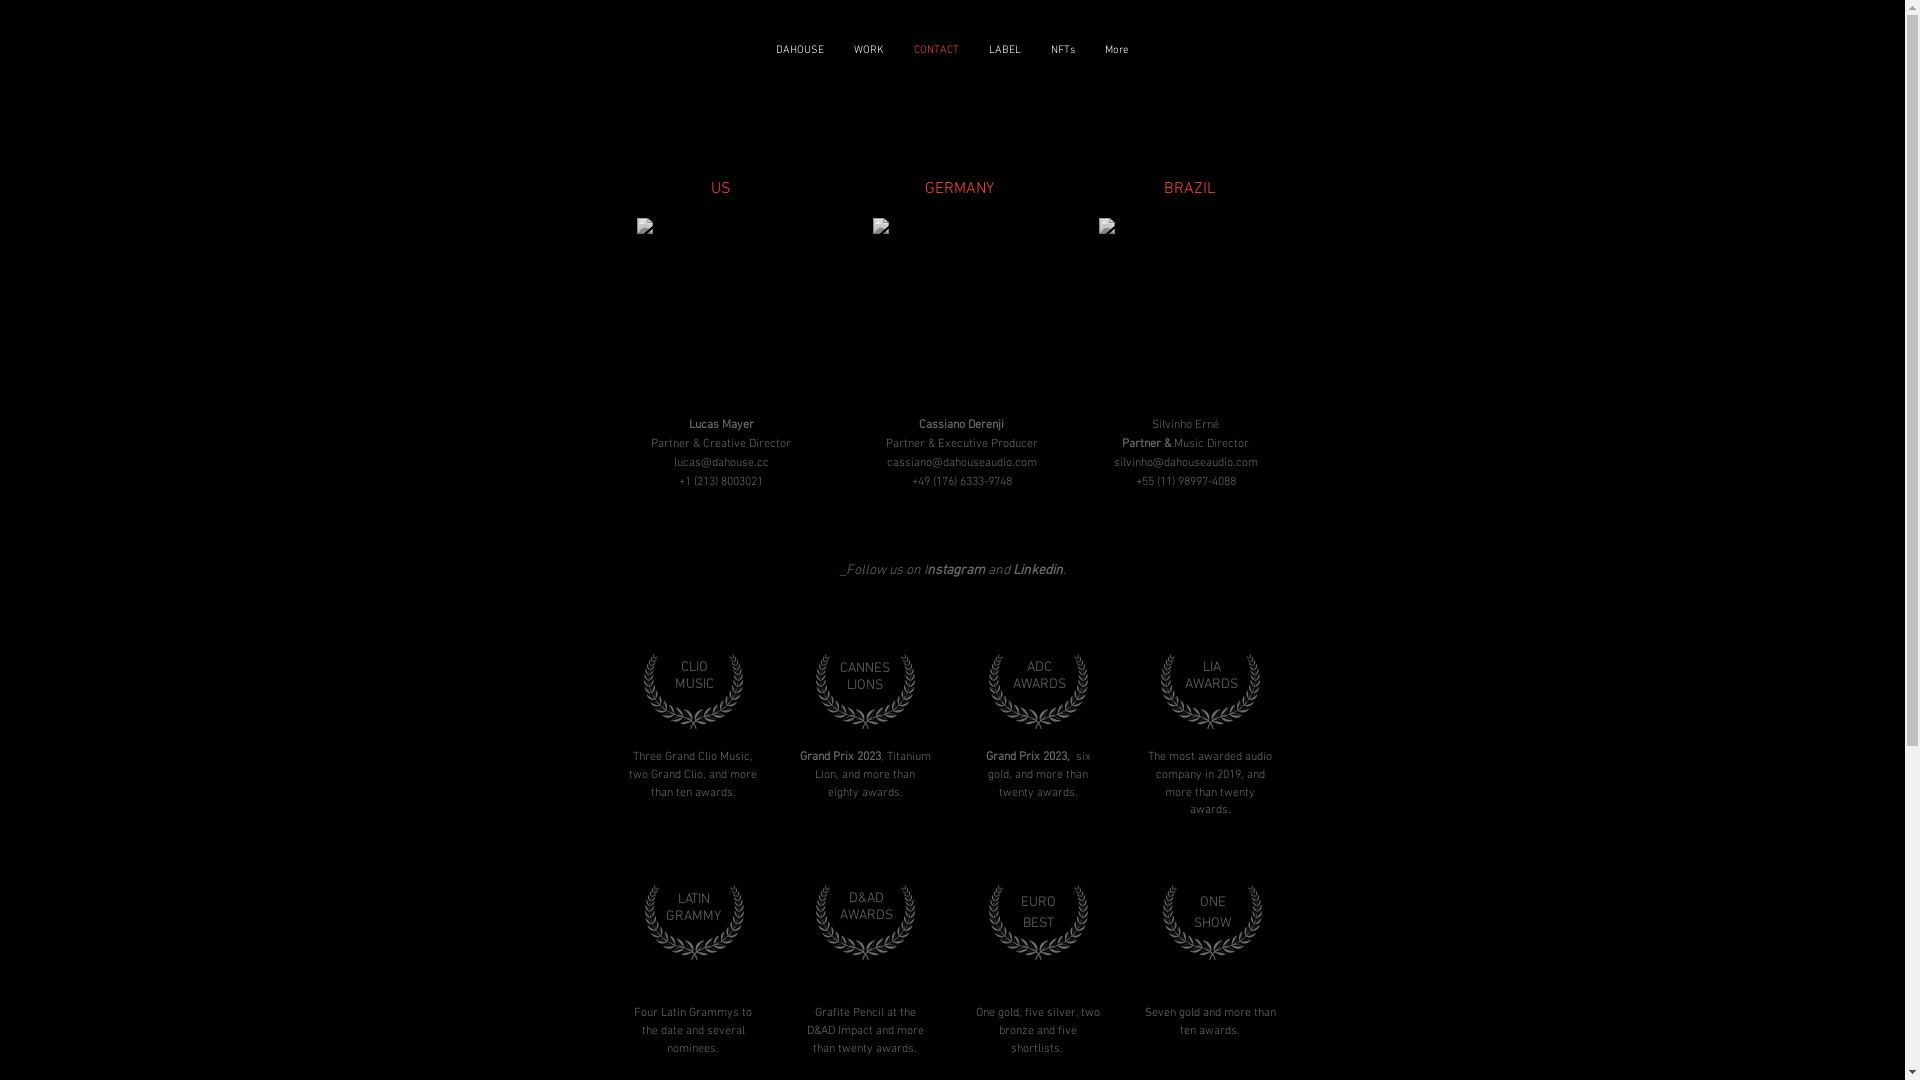 This screenshot has width=1920, height=1080. What do you see at coordinates (936, 68) in the screenshot?
I see `CONTACT` at bounding box center [936, 68].